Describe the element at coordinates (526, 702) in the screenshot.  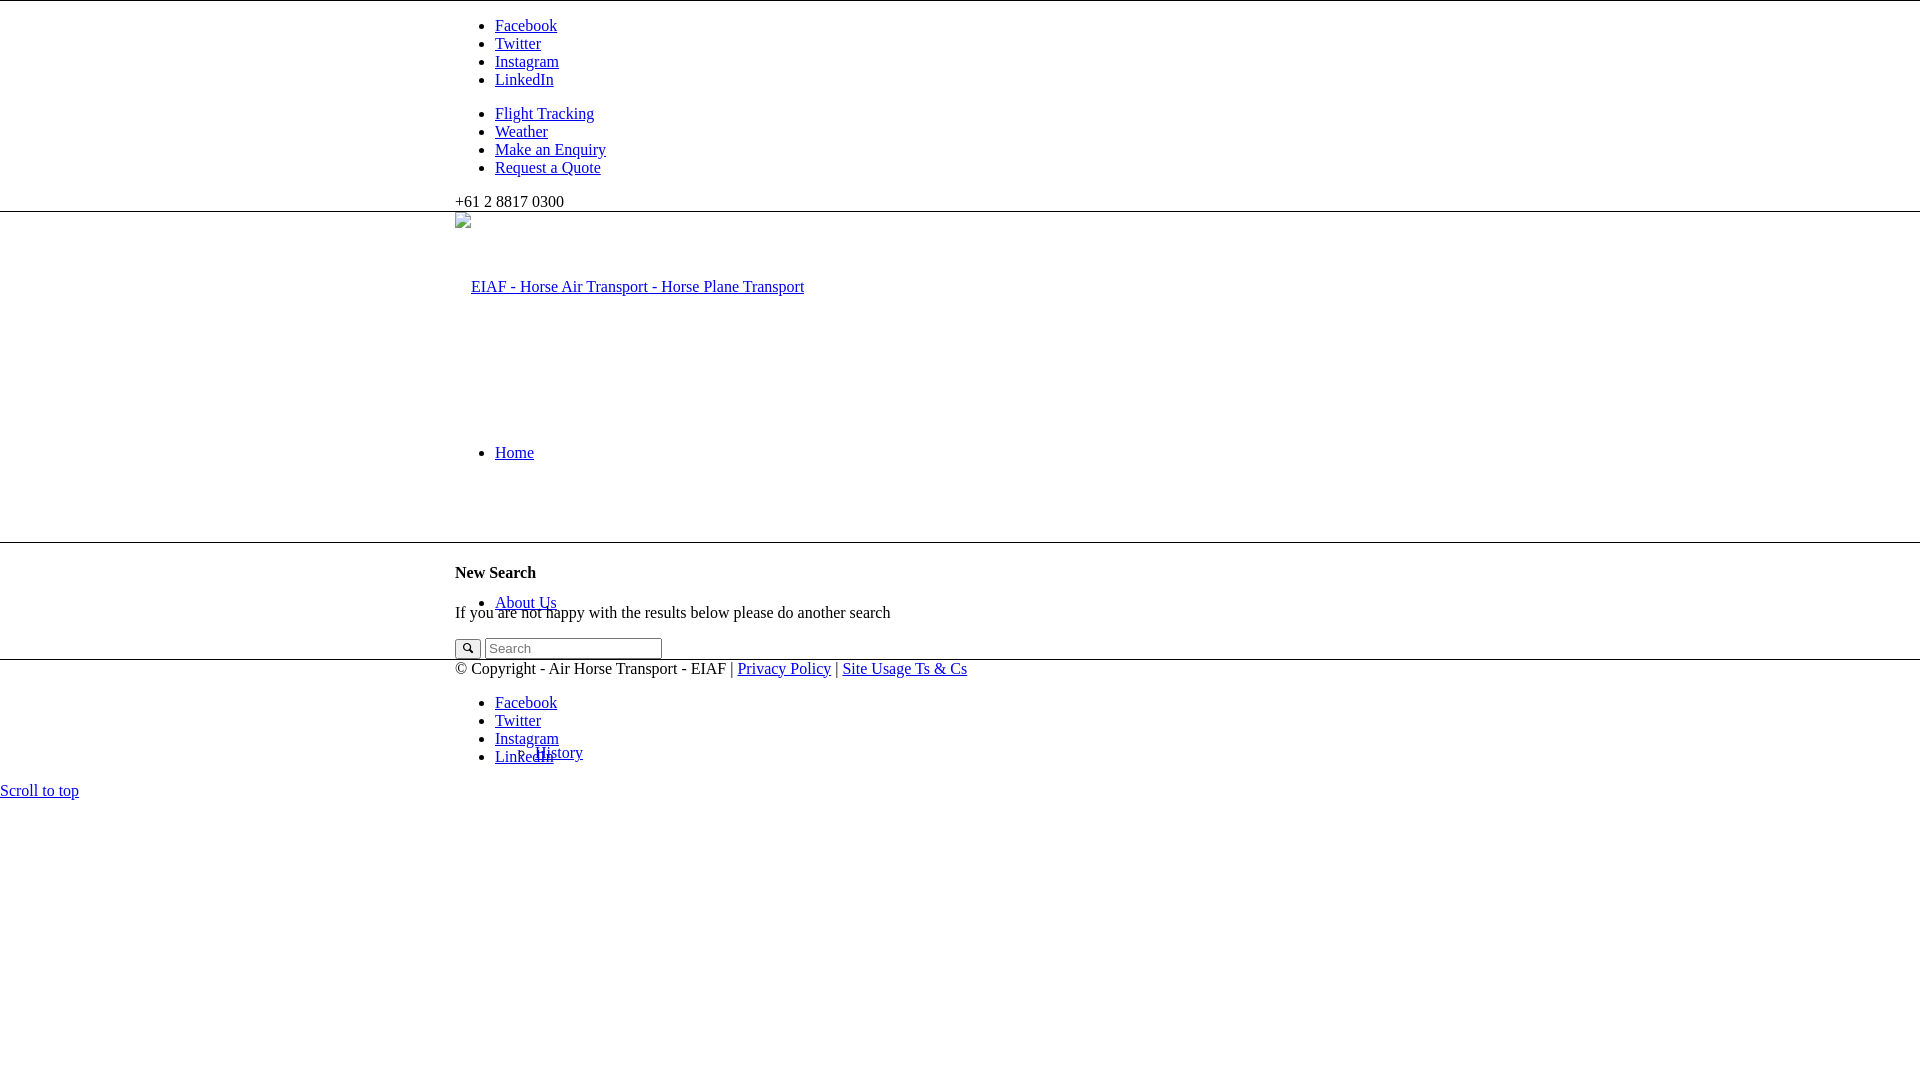
I see `Facebook` at that location.